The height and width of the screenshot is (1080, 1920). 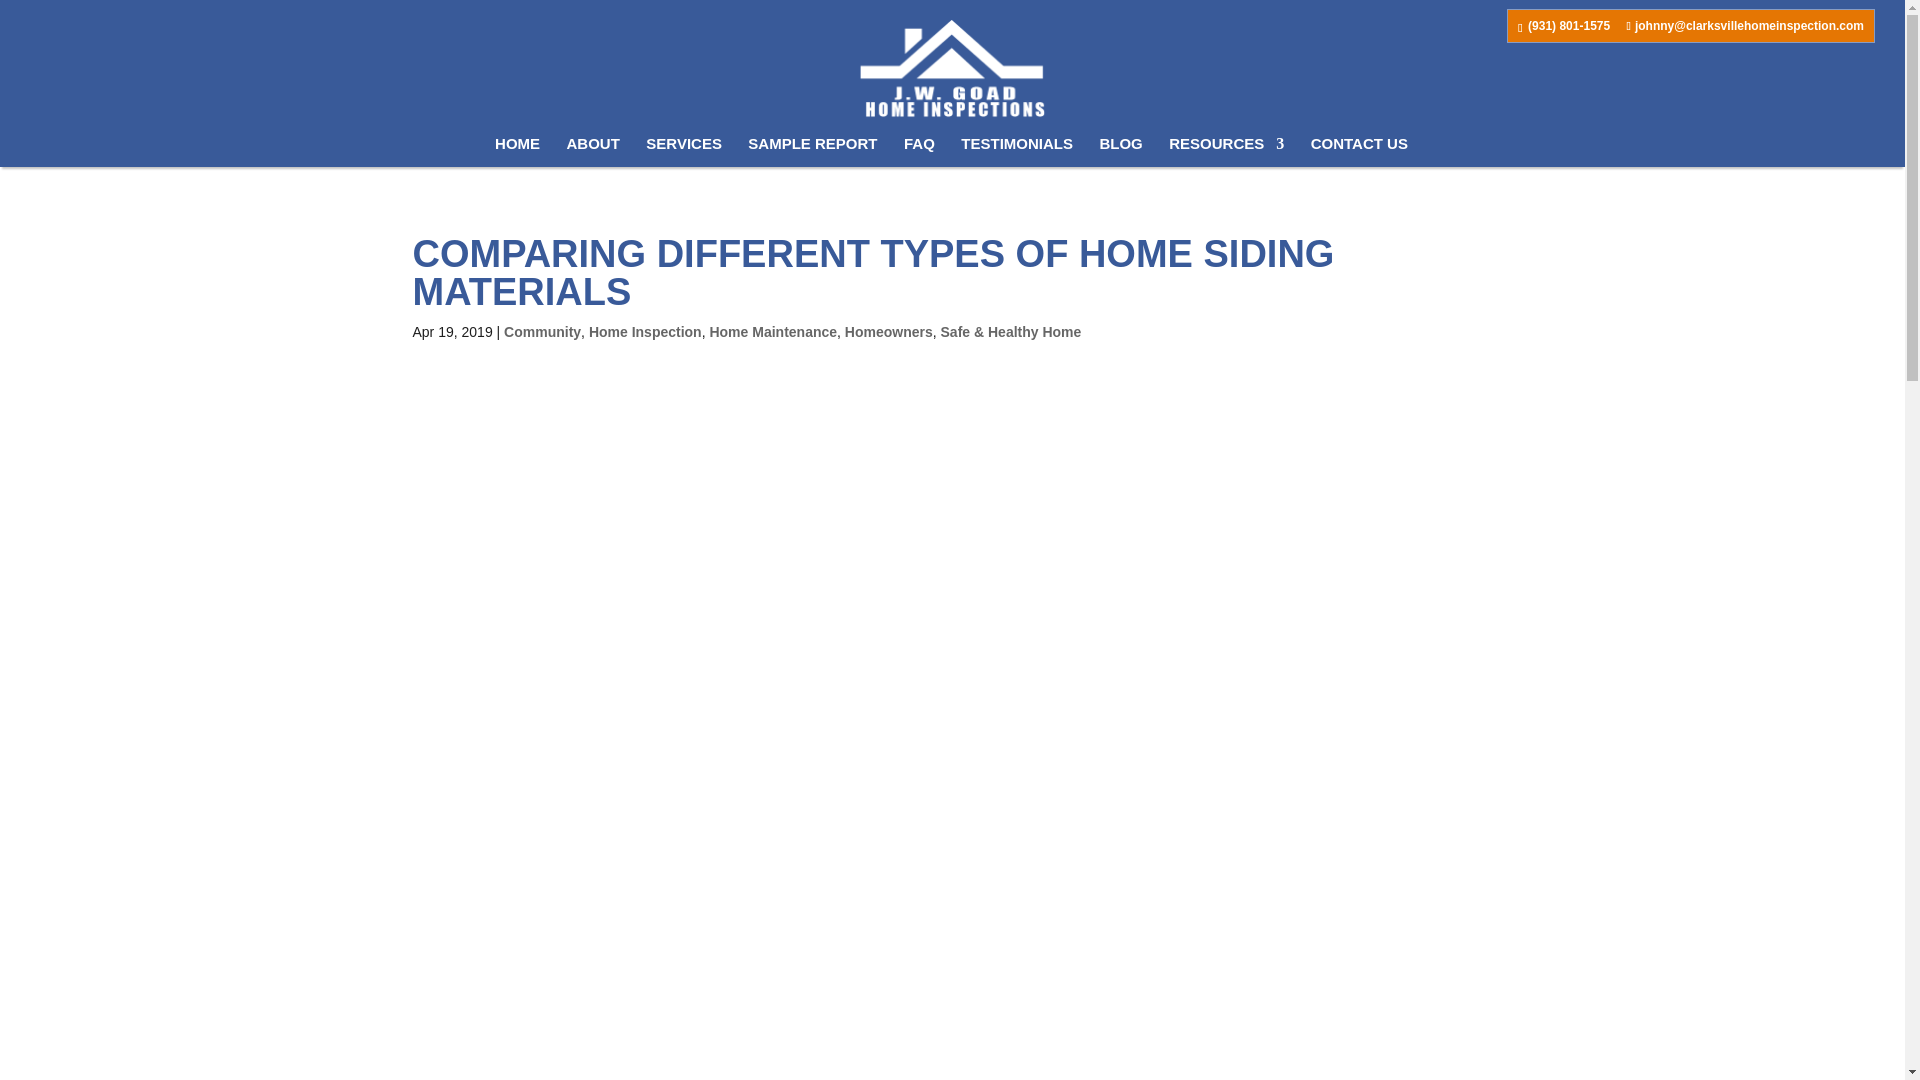 What do you see at coordinates (812, 152) in the screenshot?
I see `SAMPLE REPORT` at bounding box center [812, 152].